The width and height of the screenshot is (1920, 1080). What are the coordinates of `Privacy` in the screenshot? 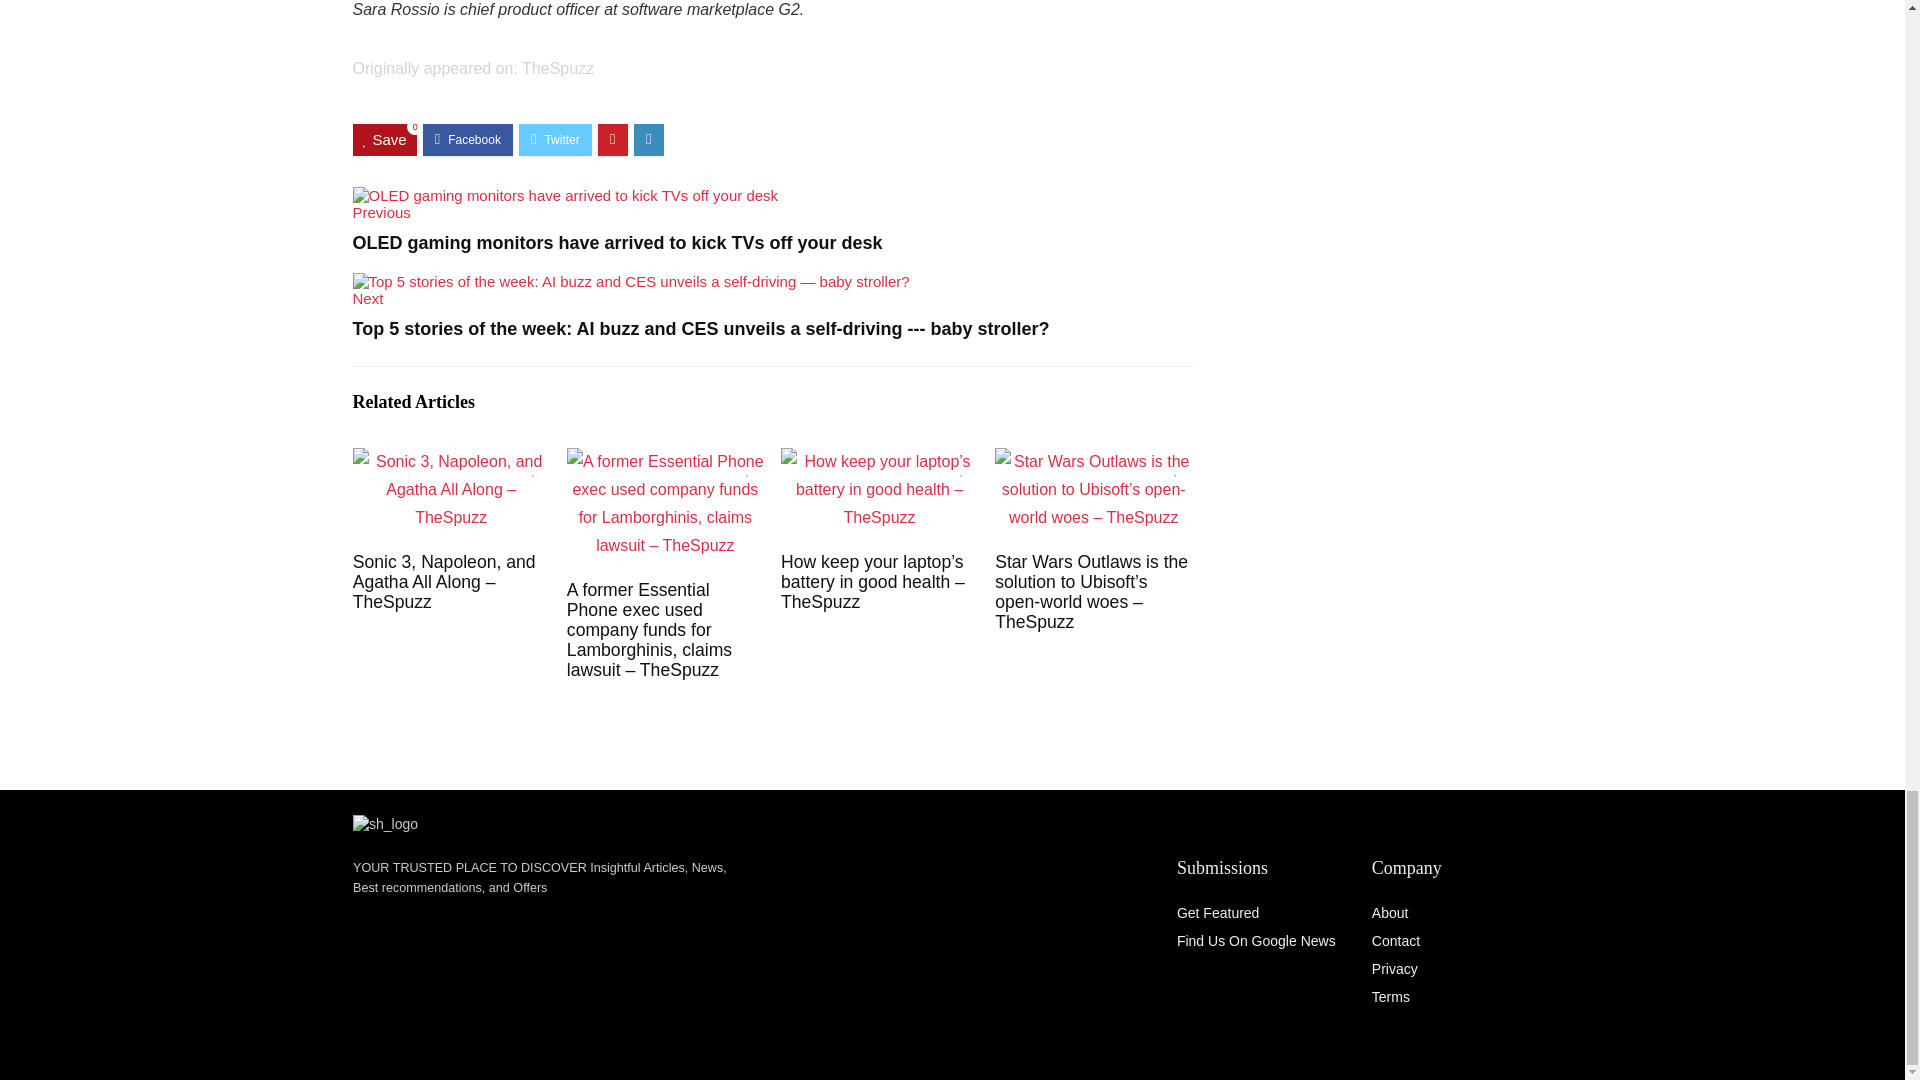 It's located at (1395, 969).